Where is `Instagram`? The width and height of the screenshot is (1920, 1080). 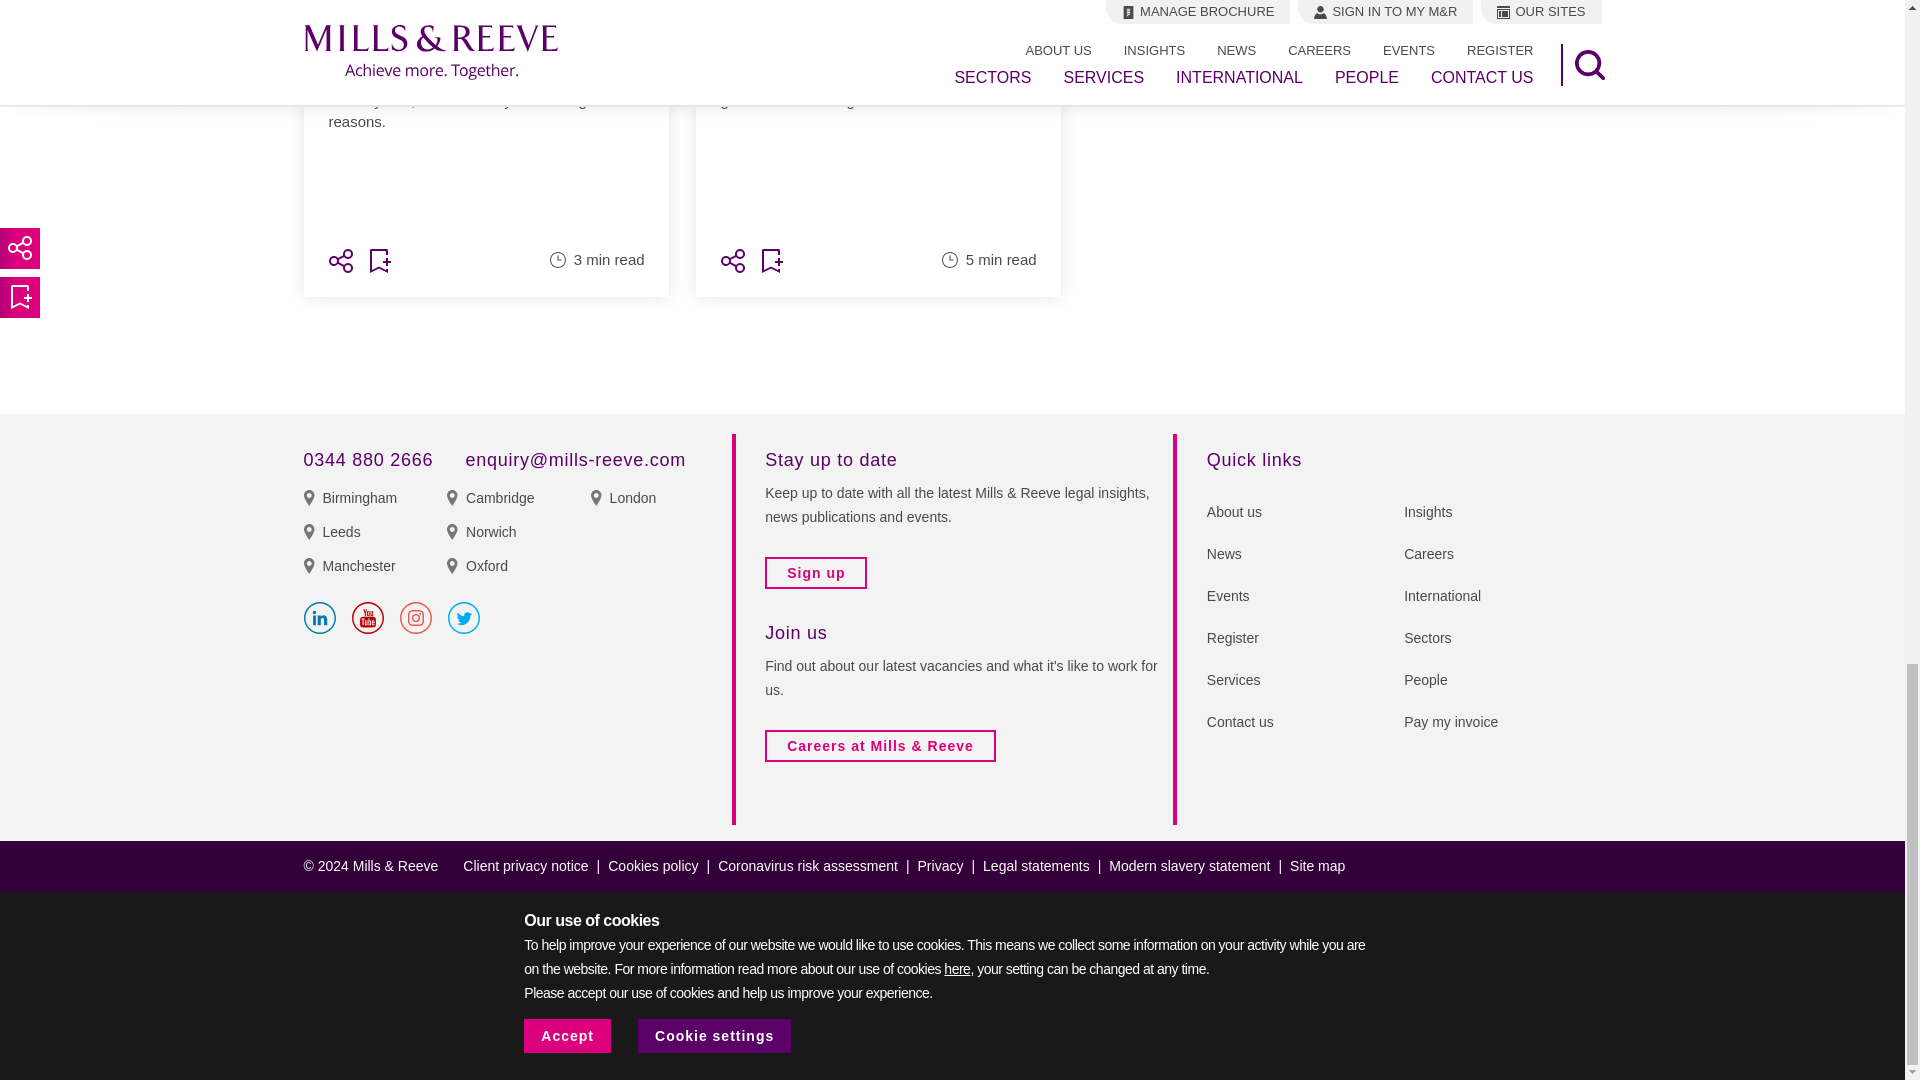
Instagram is located at coordinates (416, 617).